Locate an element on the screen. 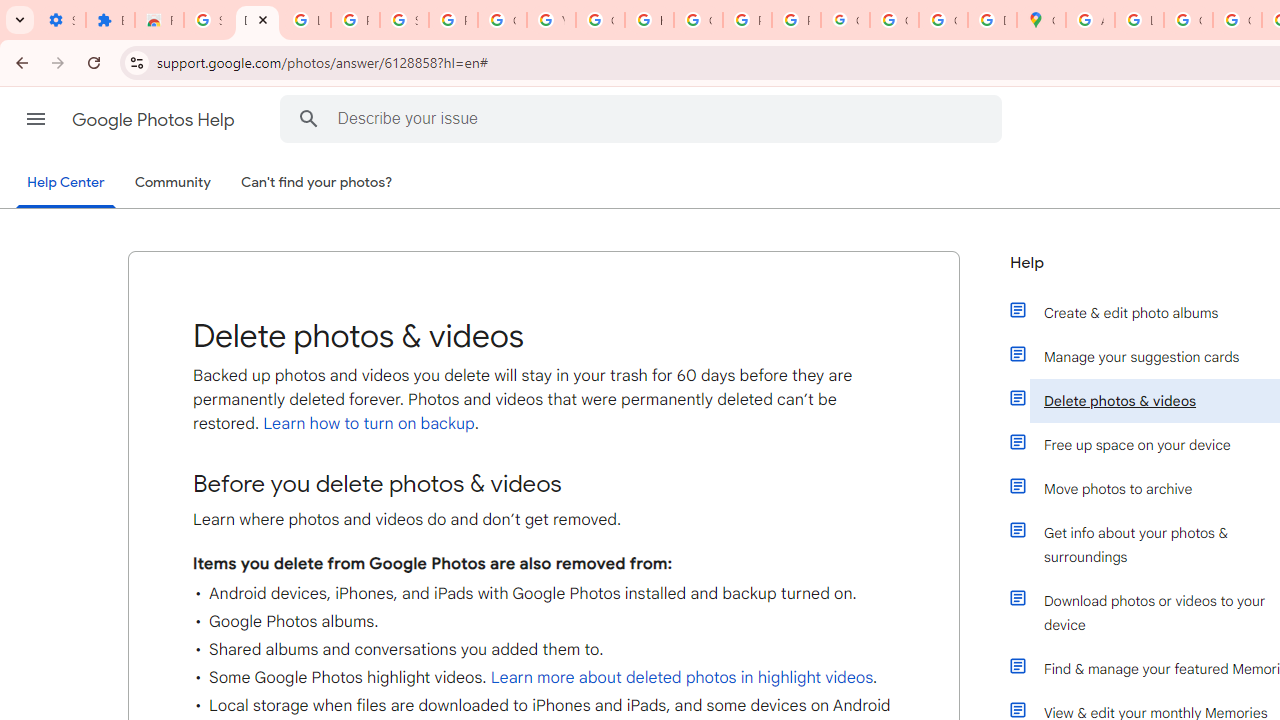 This screenshot has height=720, width=1280. Google Account is located at coordinates (502, 20).